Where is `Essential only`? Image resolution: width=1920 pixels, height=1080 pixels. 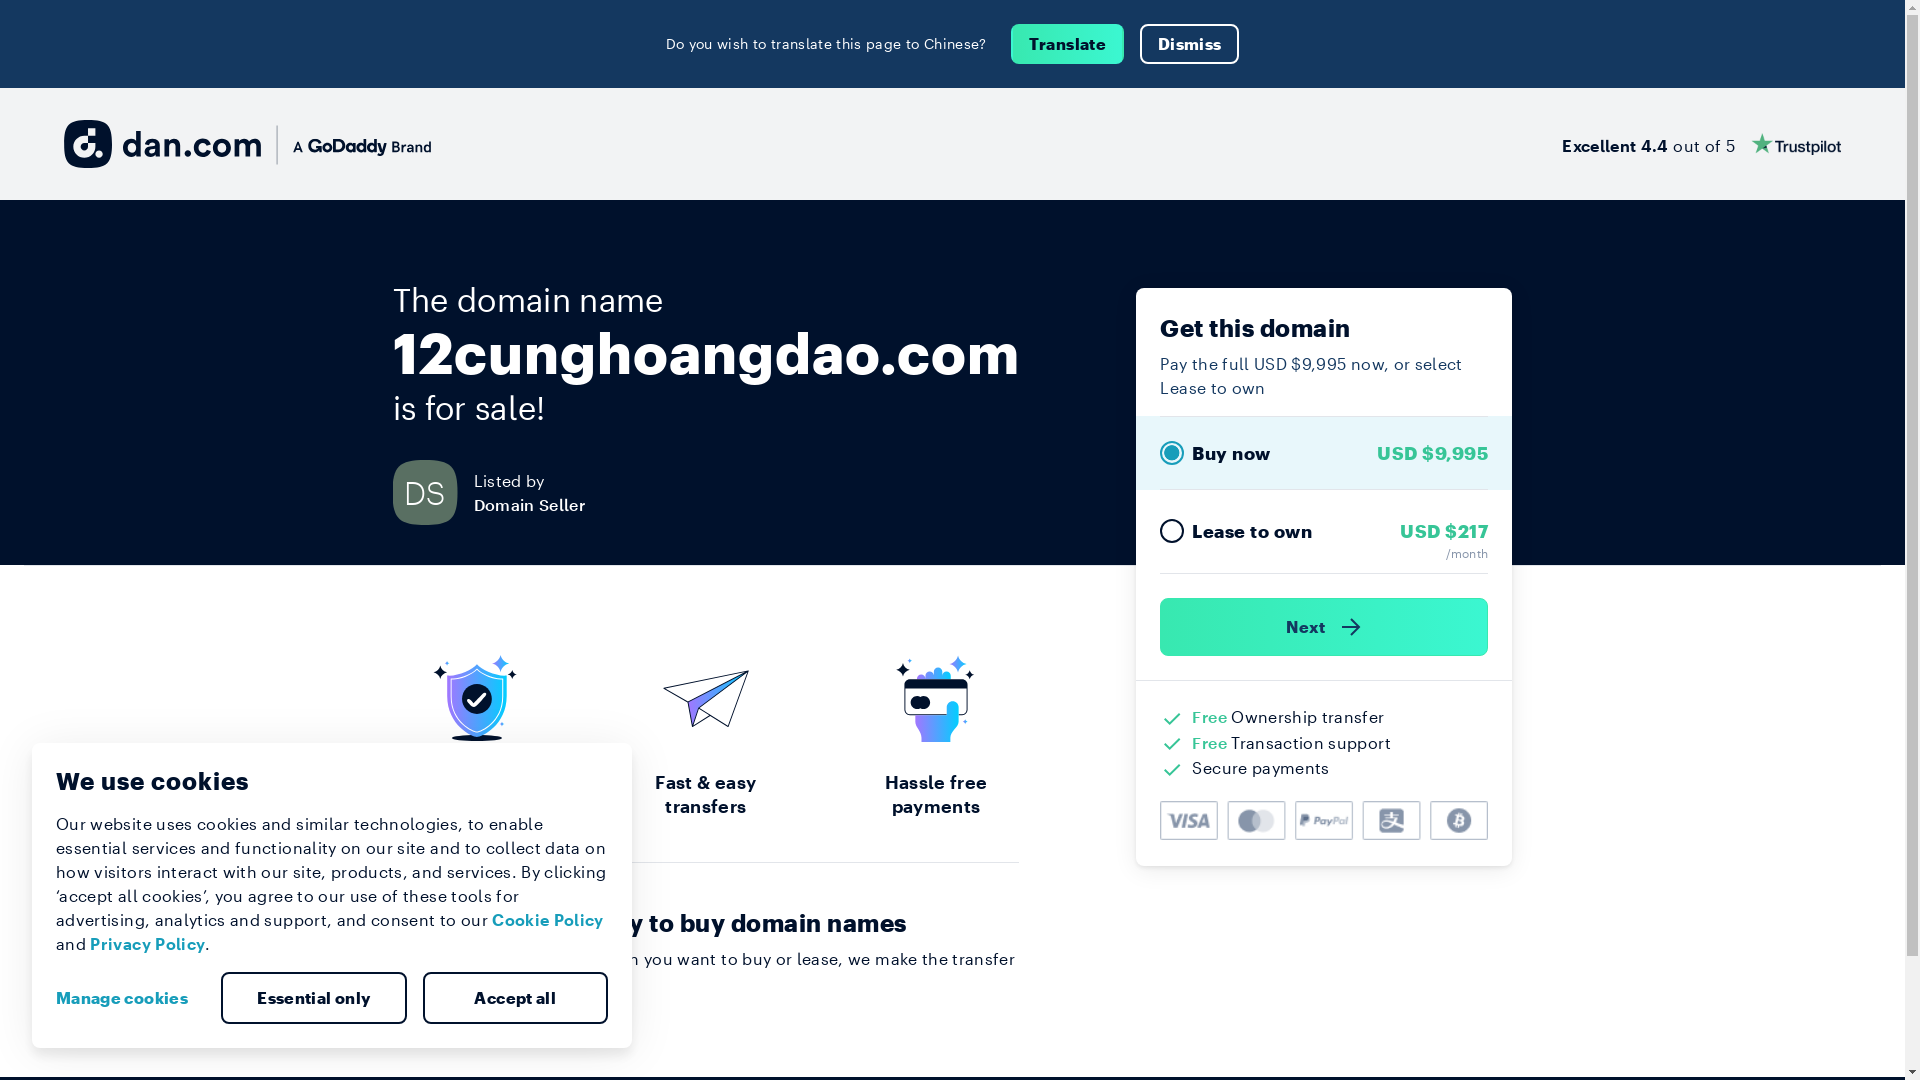
Essential only is located at coordinates (314, 998).